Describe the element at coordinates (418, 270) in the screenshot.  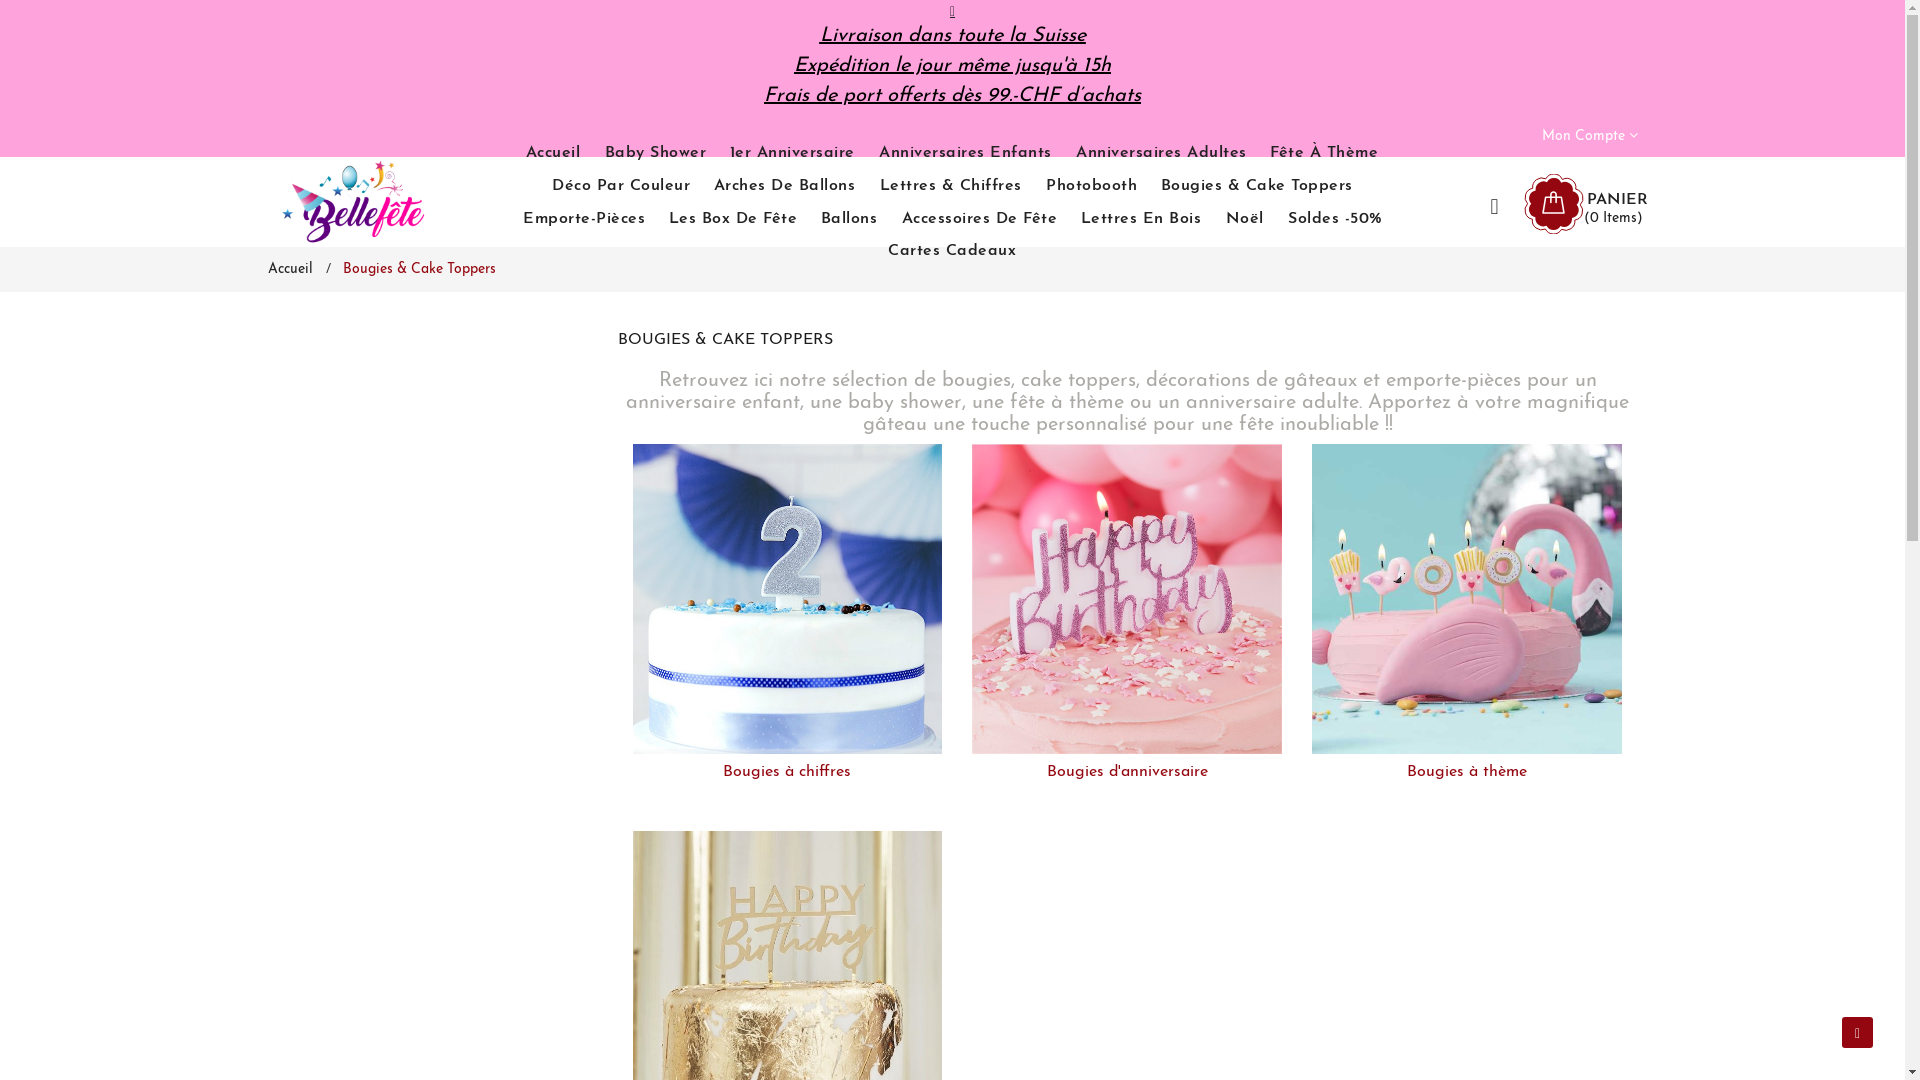
I see `Bougies & Cake Toppers` at that location.